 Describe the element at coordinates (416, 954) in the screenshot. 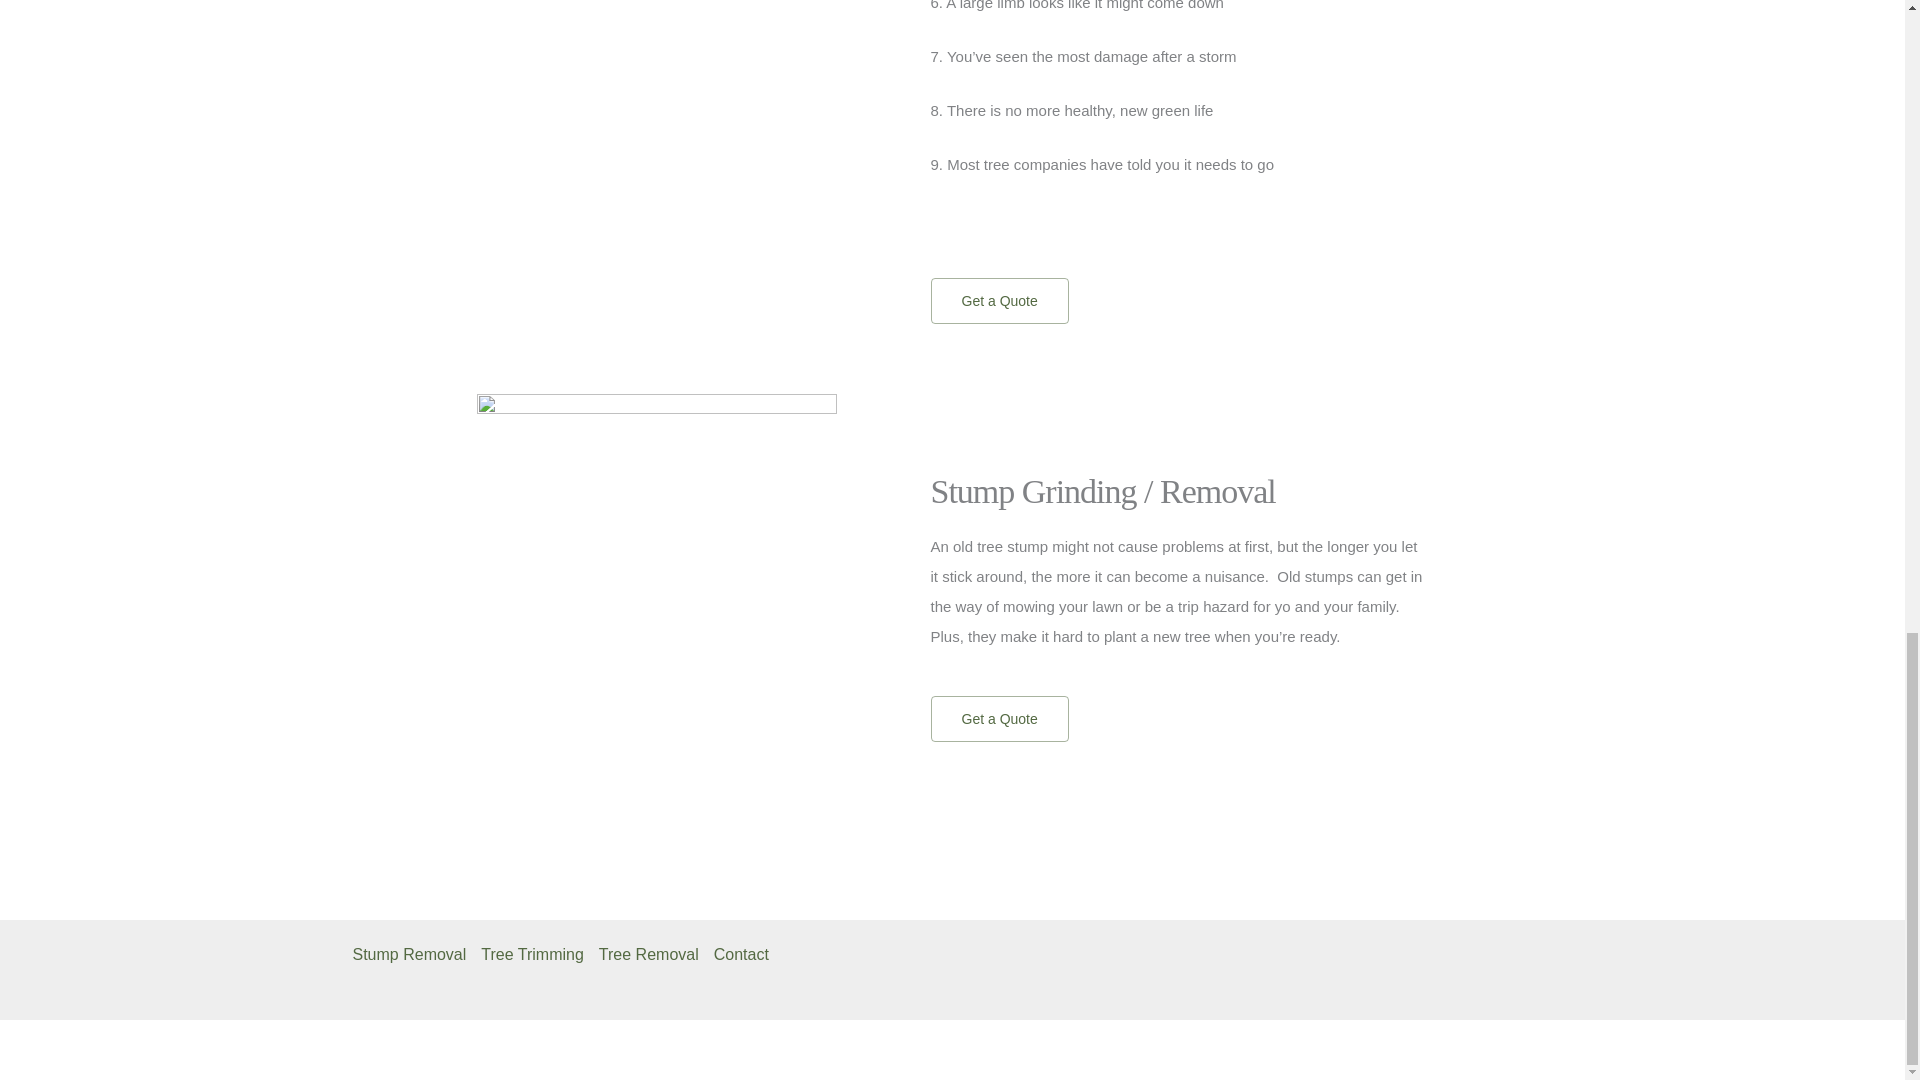

I see `Stump Removal` at that location.